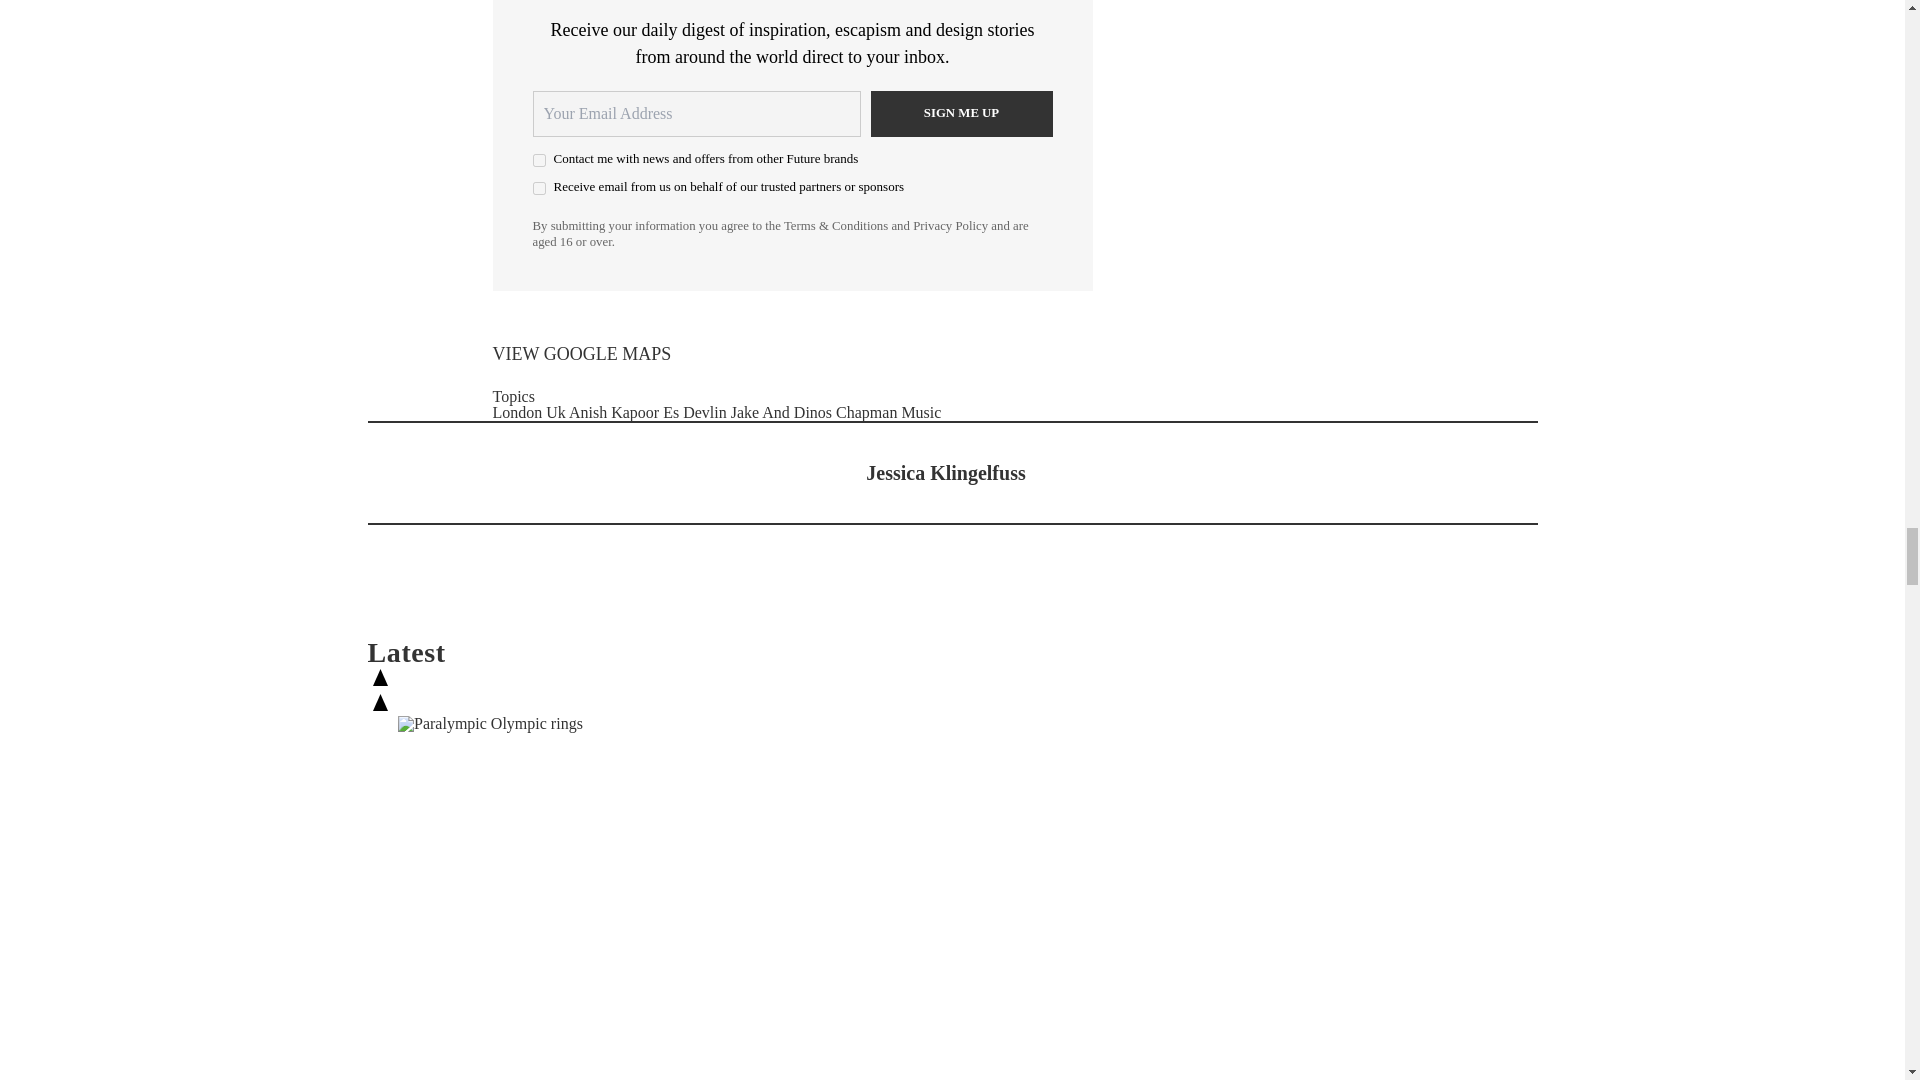 This screenshot has height=1080, width=1920. Describe the element at coordinates (950, 226) in the screenshot. I see `Privacy Policy` at that location.